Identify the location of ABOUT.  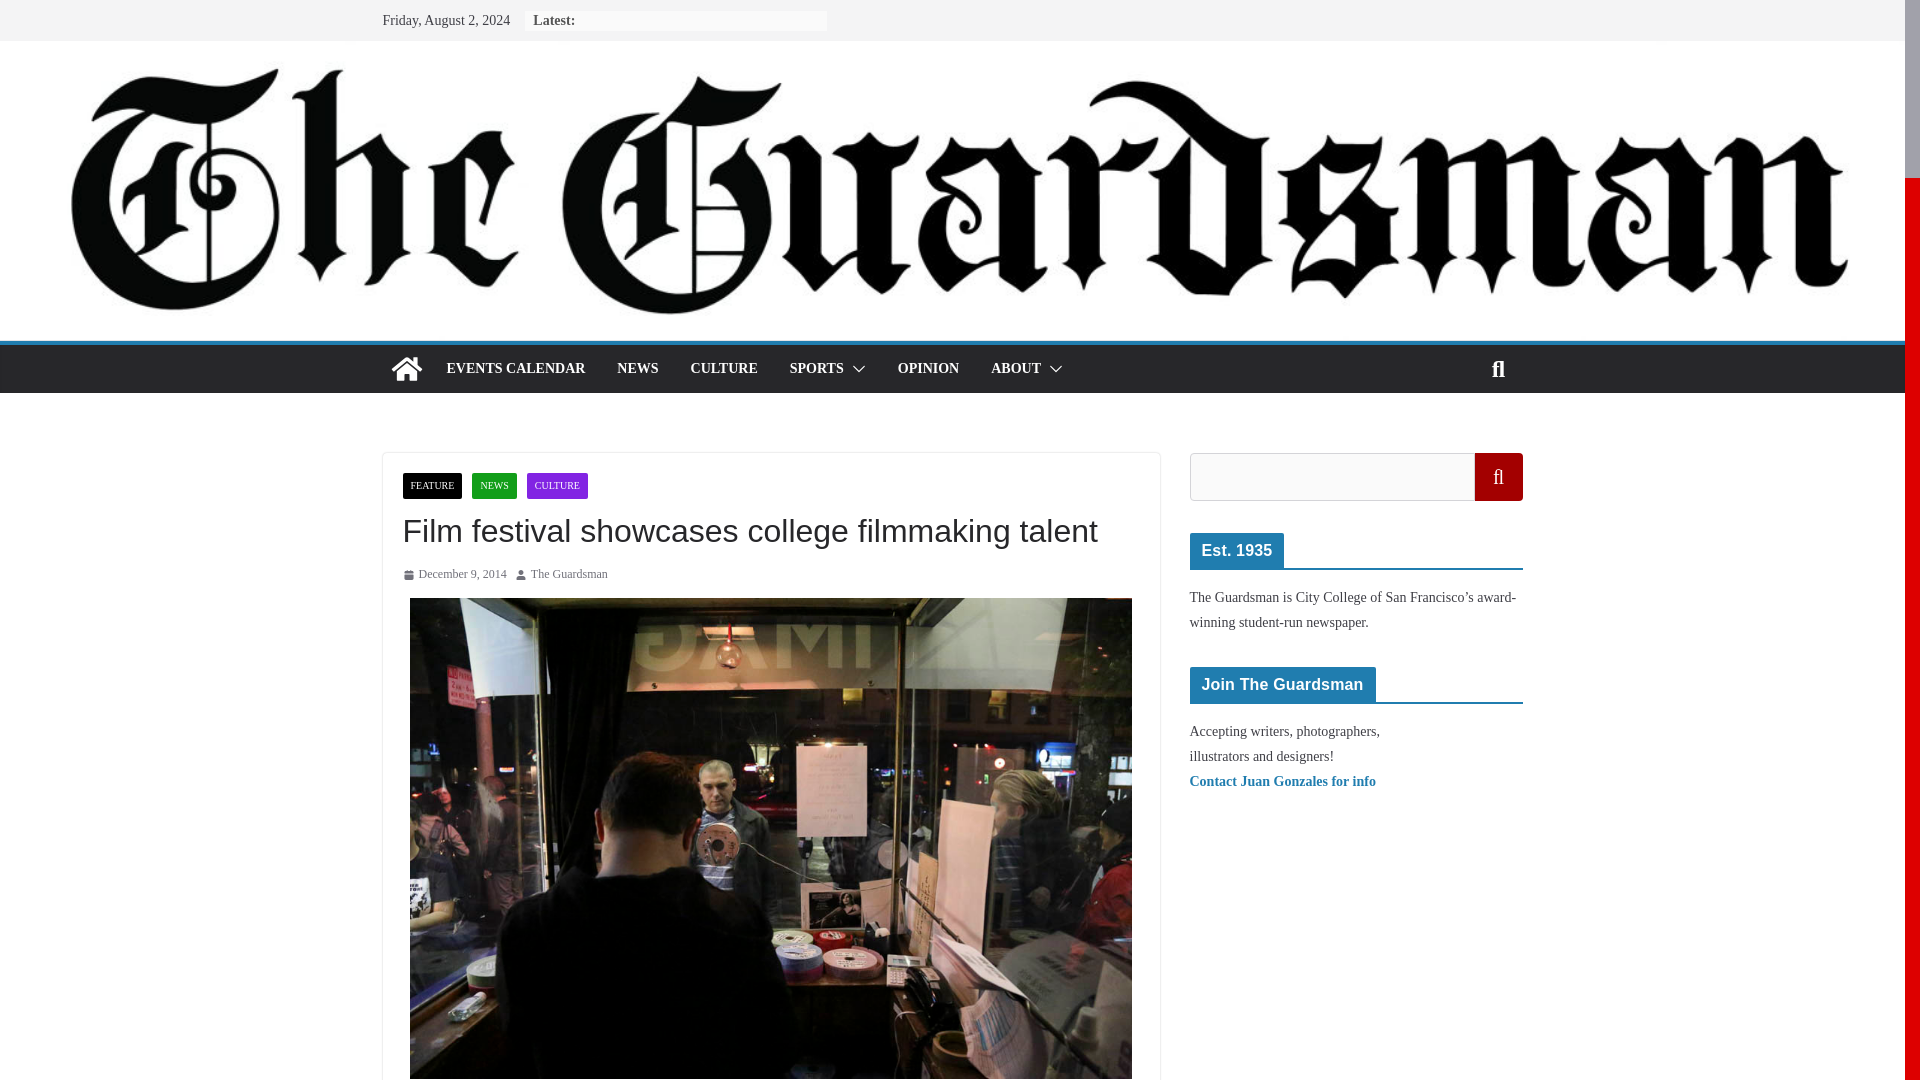
(1015, 369).